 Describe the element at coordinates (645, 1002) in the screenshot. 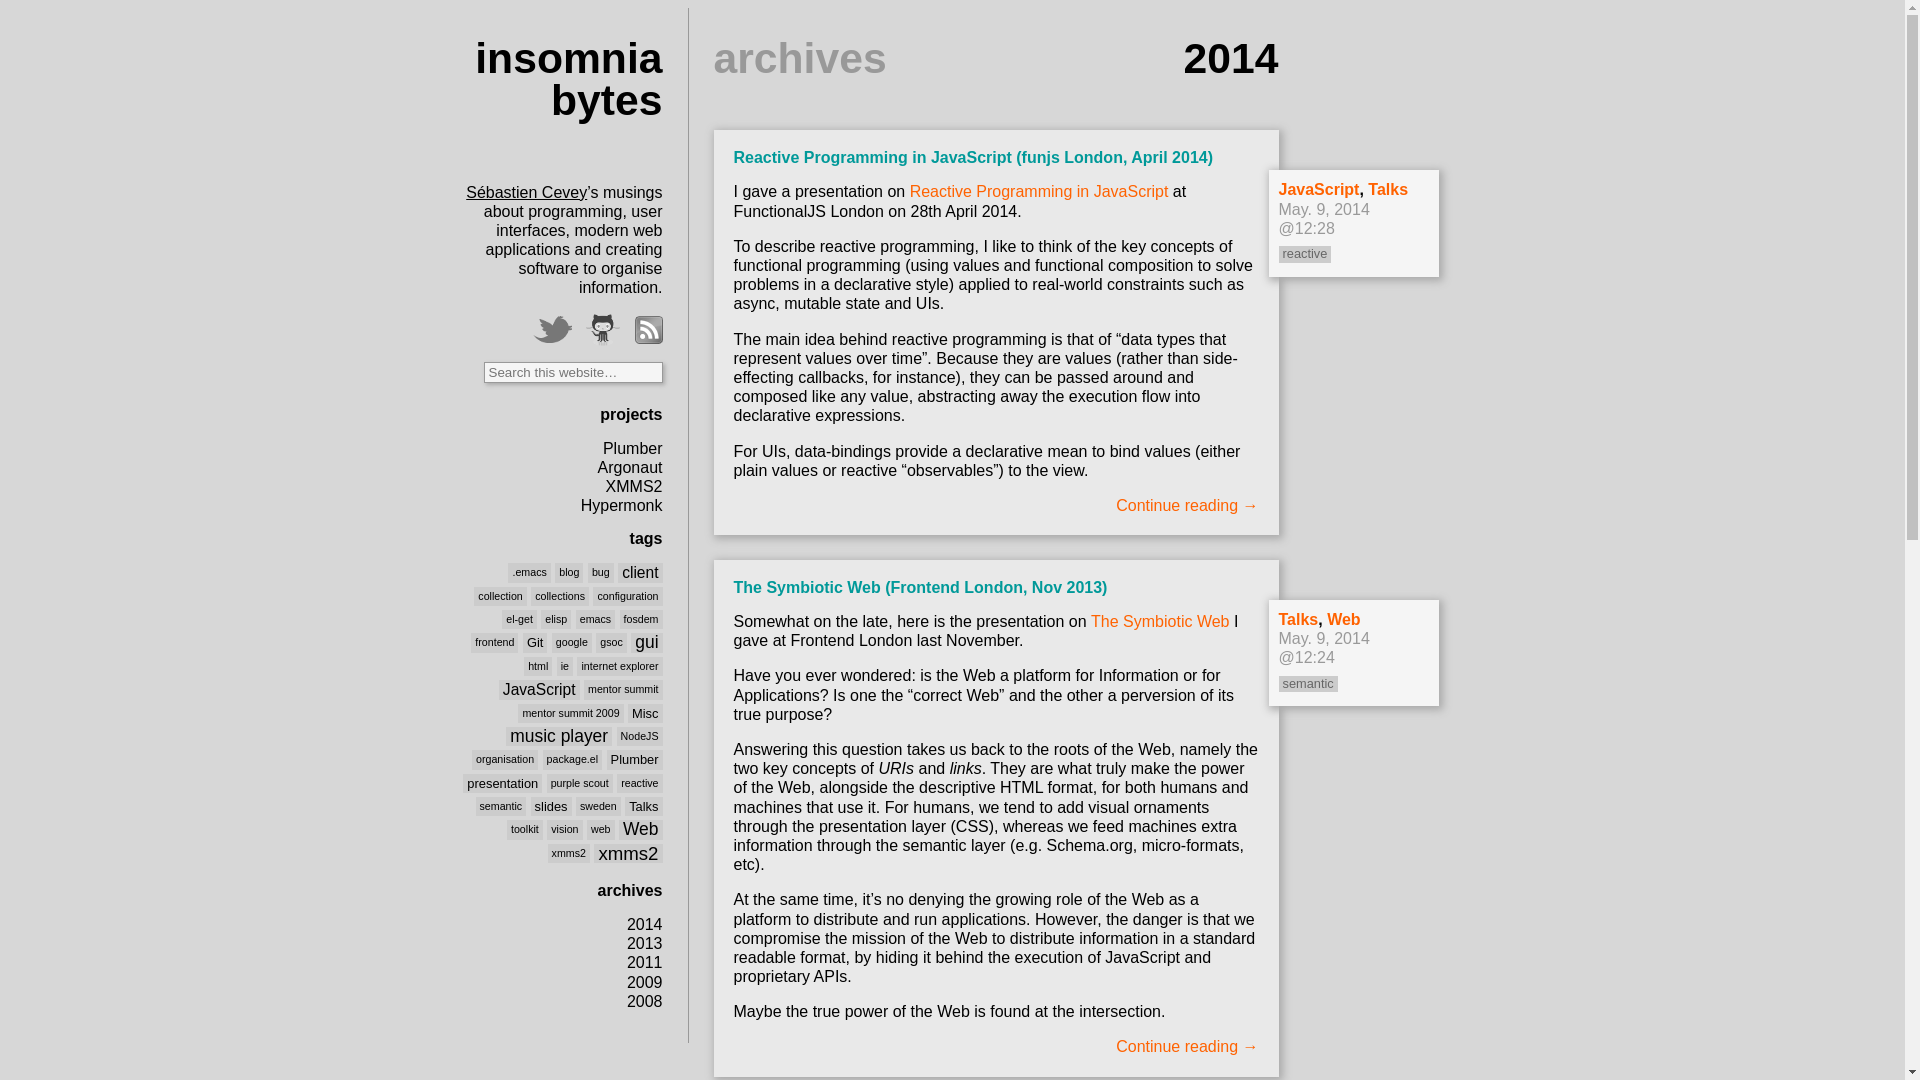

I see `2008` at that location.